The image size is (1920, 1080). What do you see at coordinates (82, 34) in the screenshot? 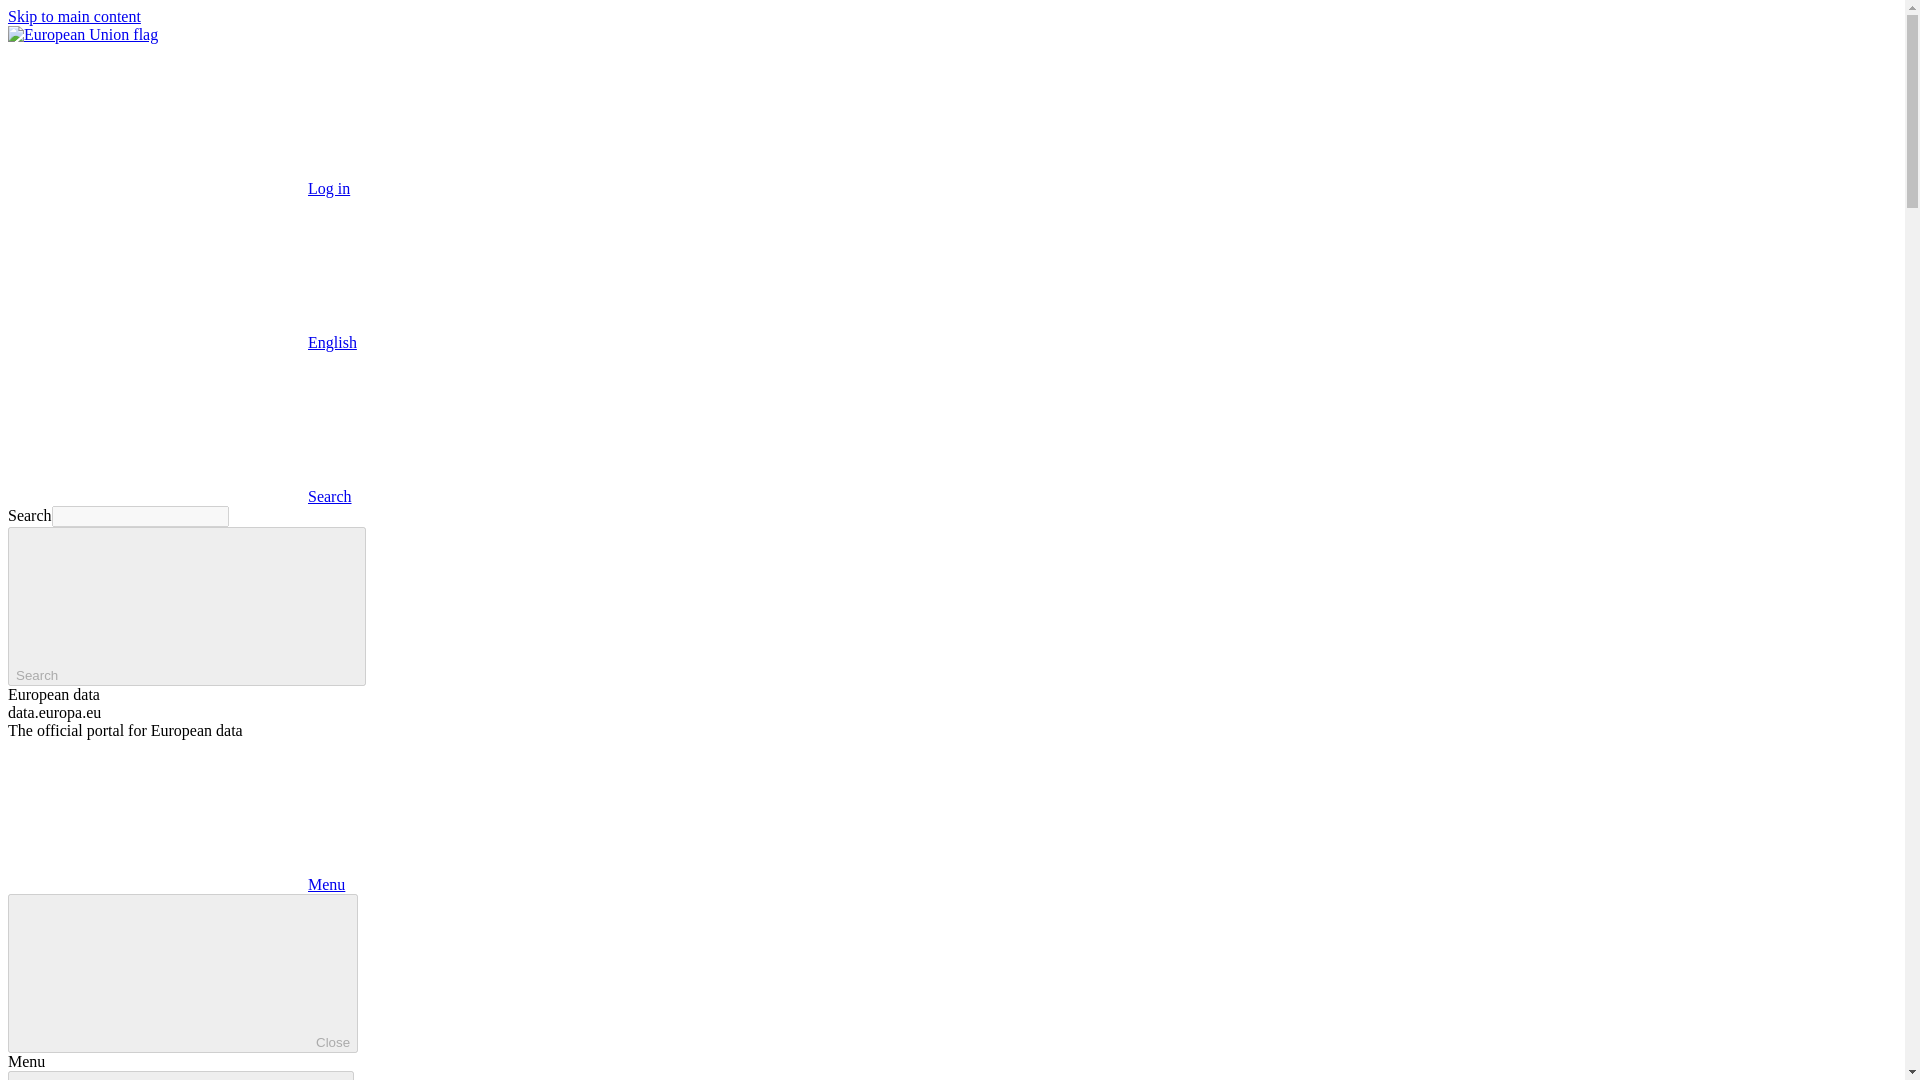
I see `European Union` at bounding box center [82, 34].